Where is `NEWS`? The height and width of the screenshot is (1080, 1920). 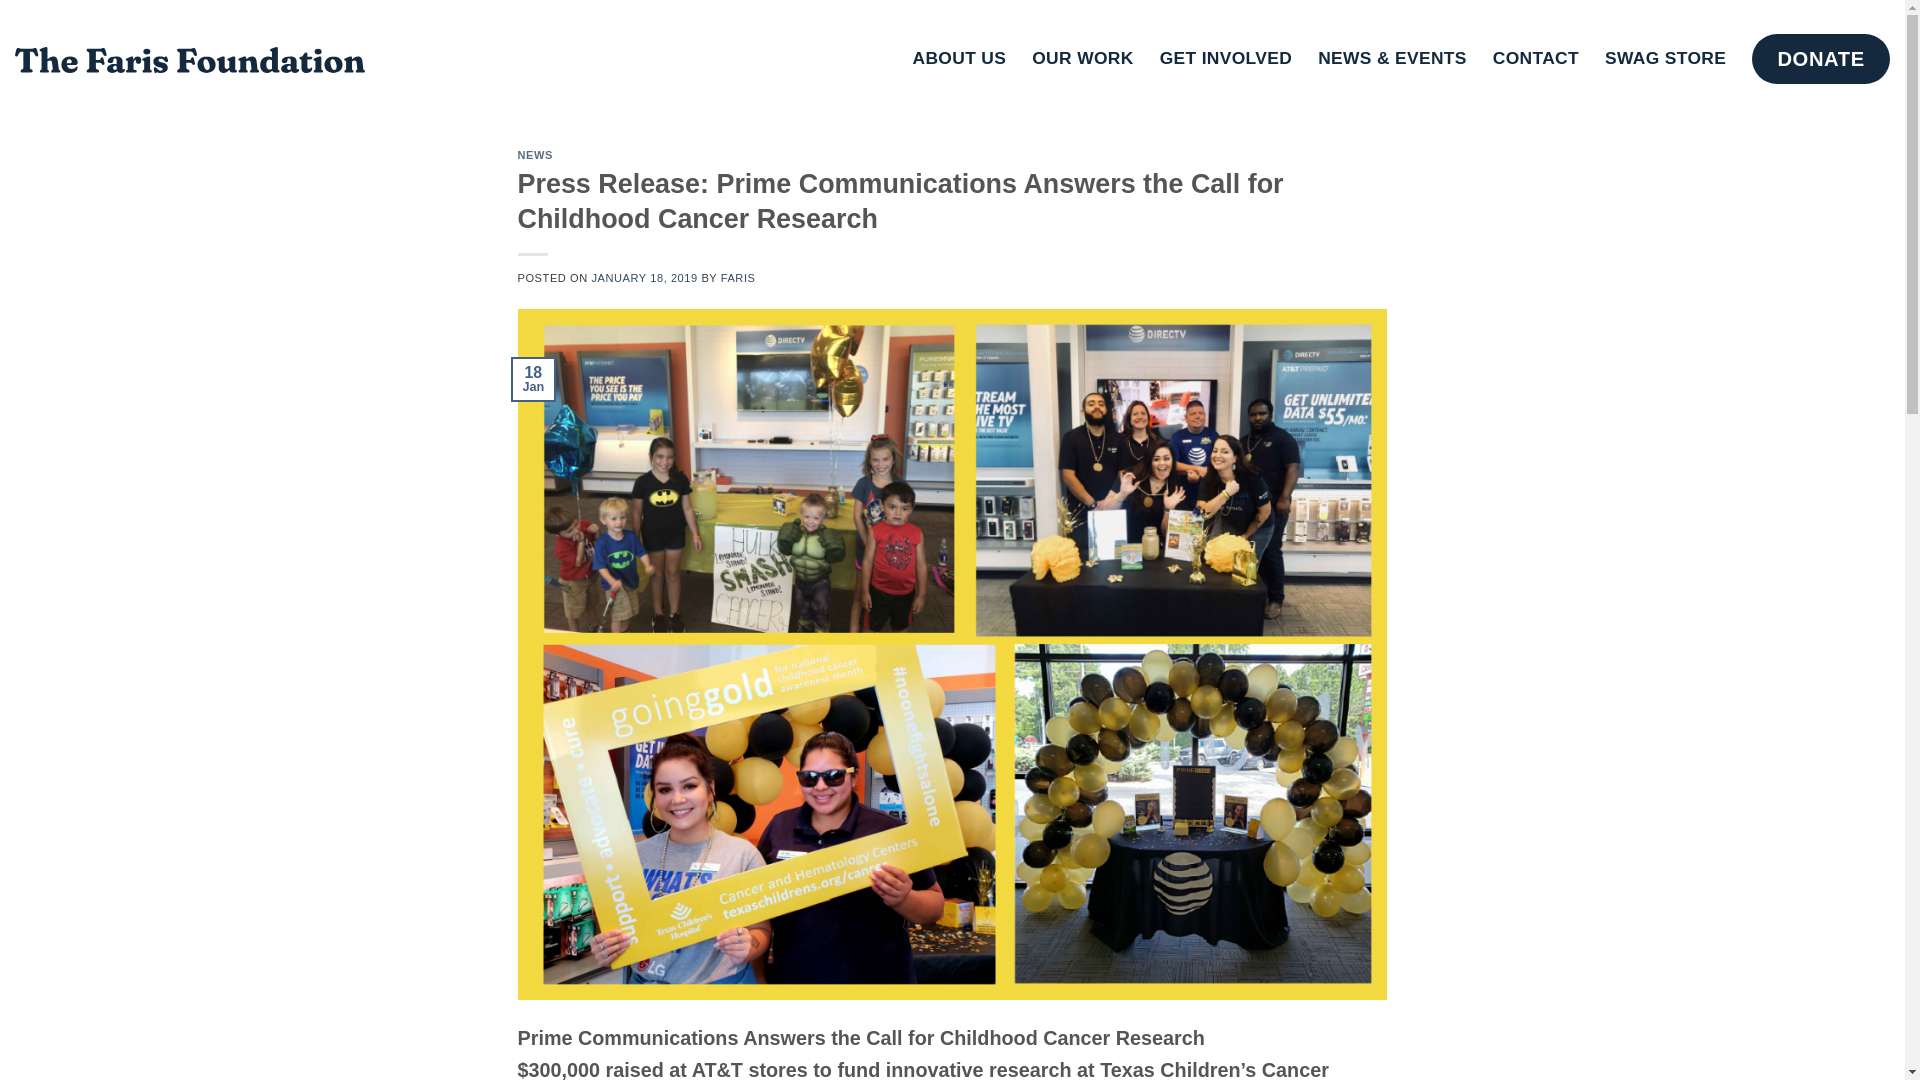
NEWS is located at coordinates (535, 154).